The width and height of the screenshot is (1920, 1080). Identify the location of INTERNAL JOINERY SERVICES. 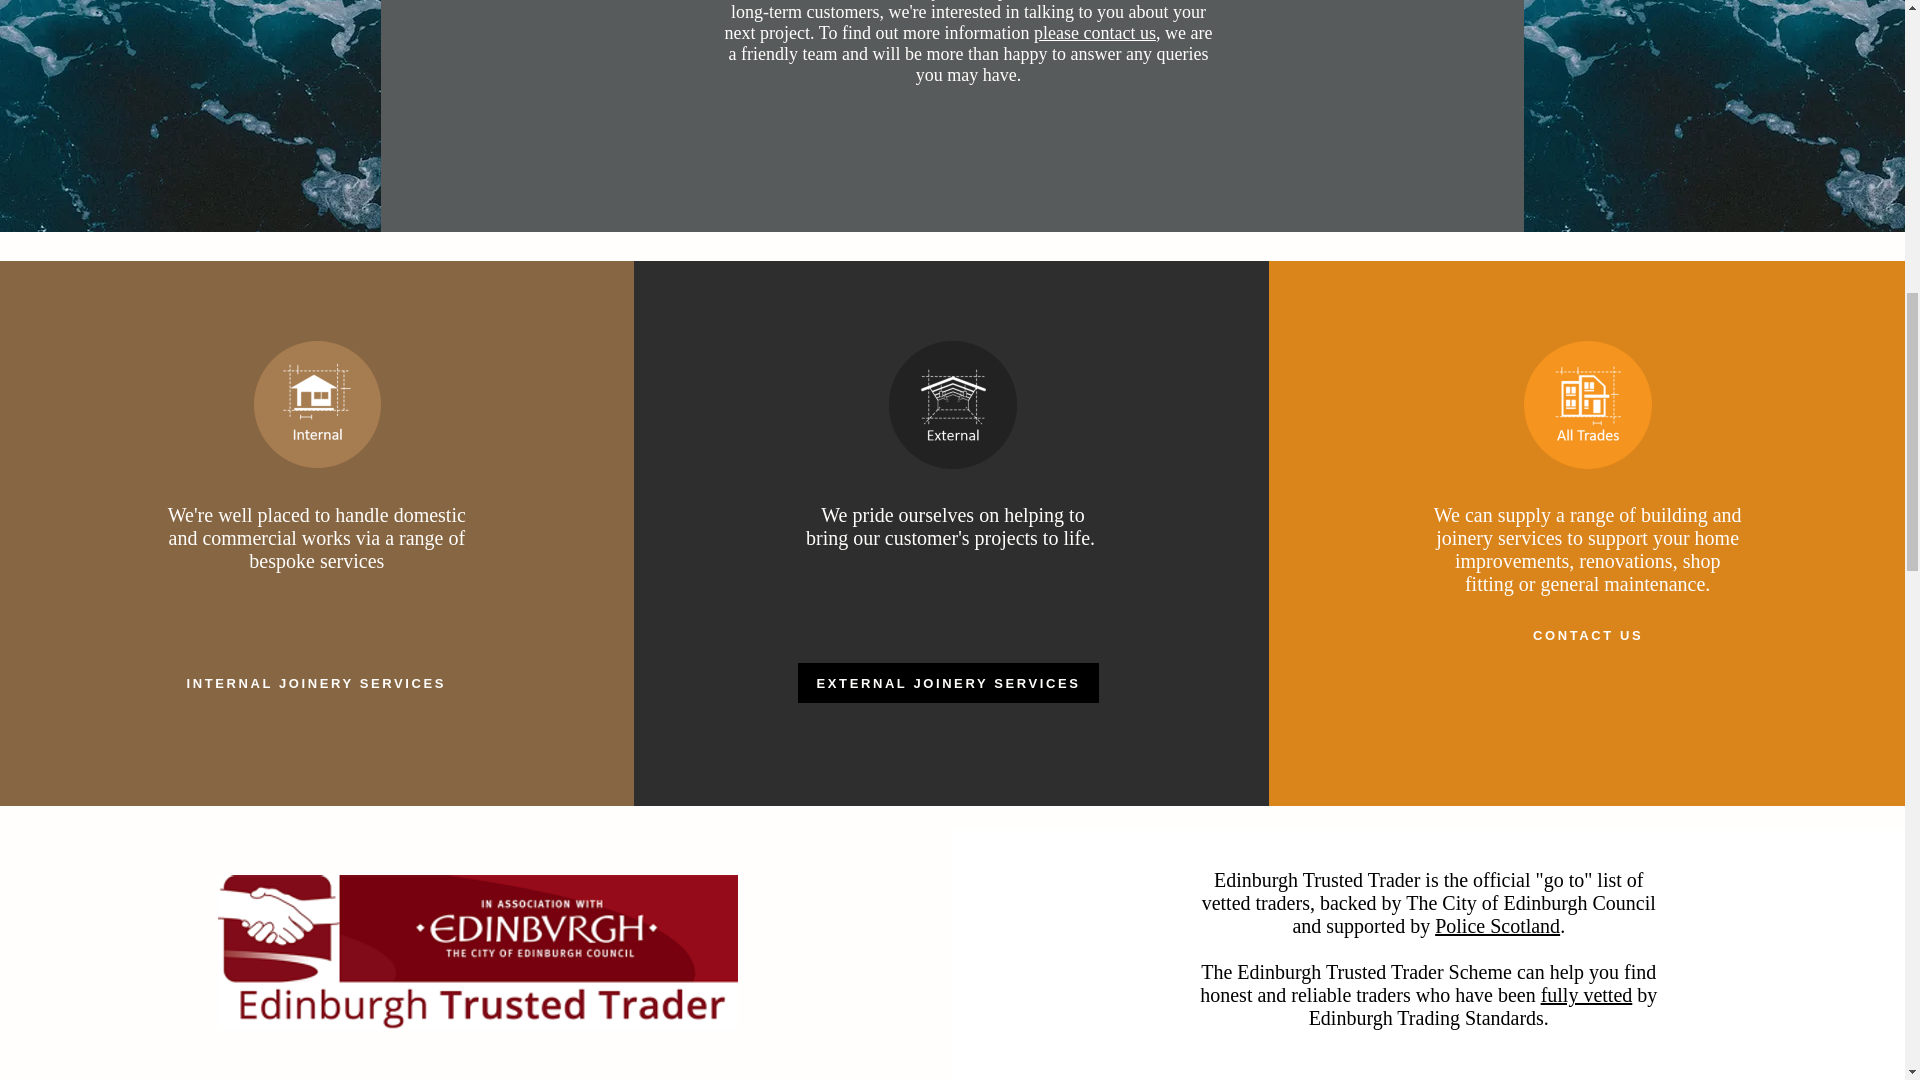
(316, 683).